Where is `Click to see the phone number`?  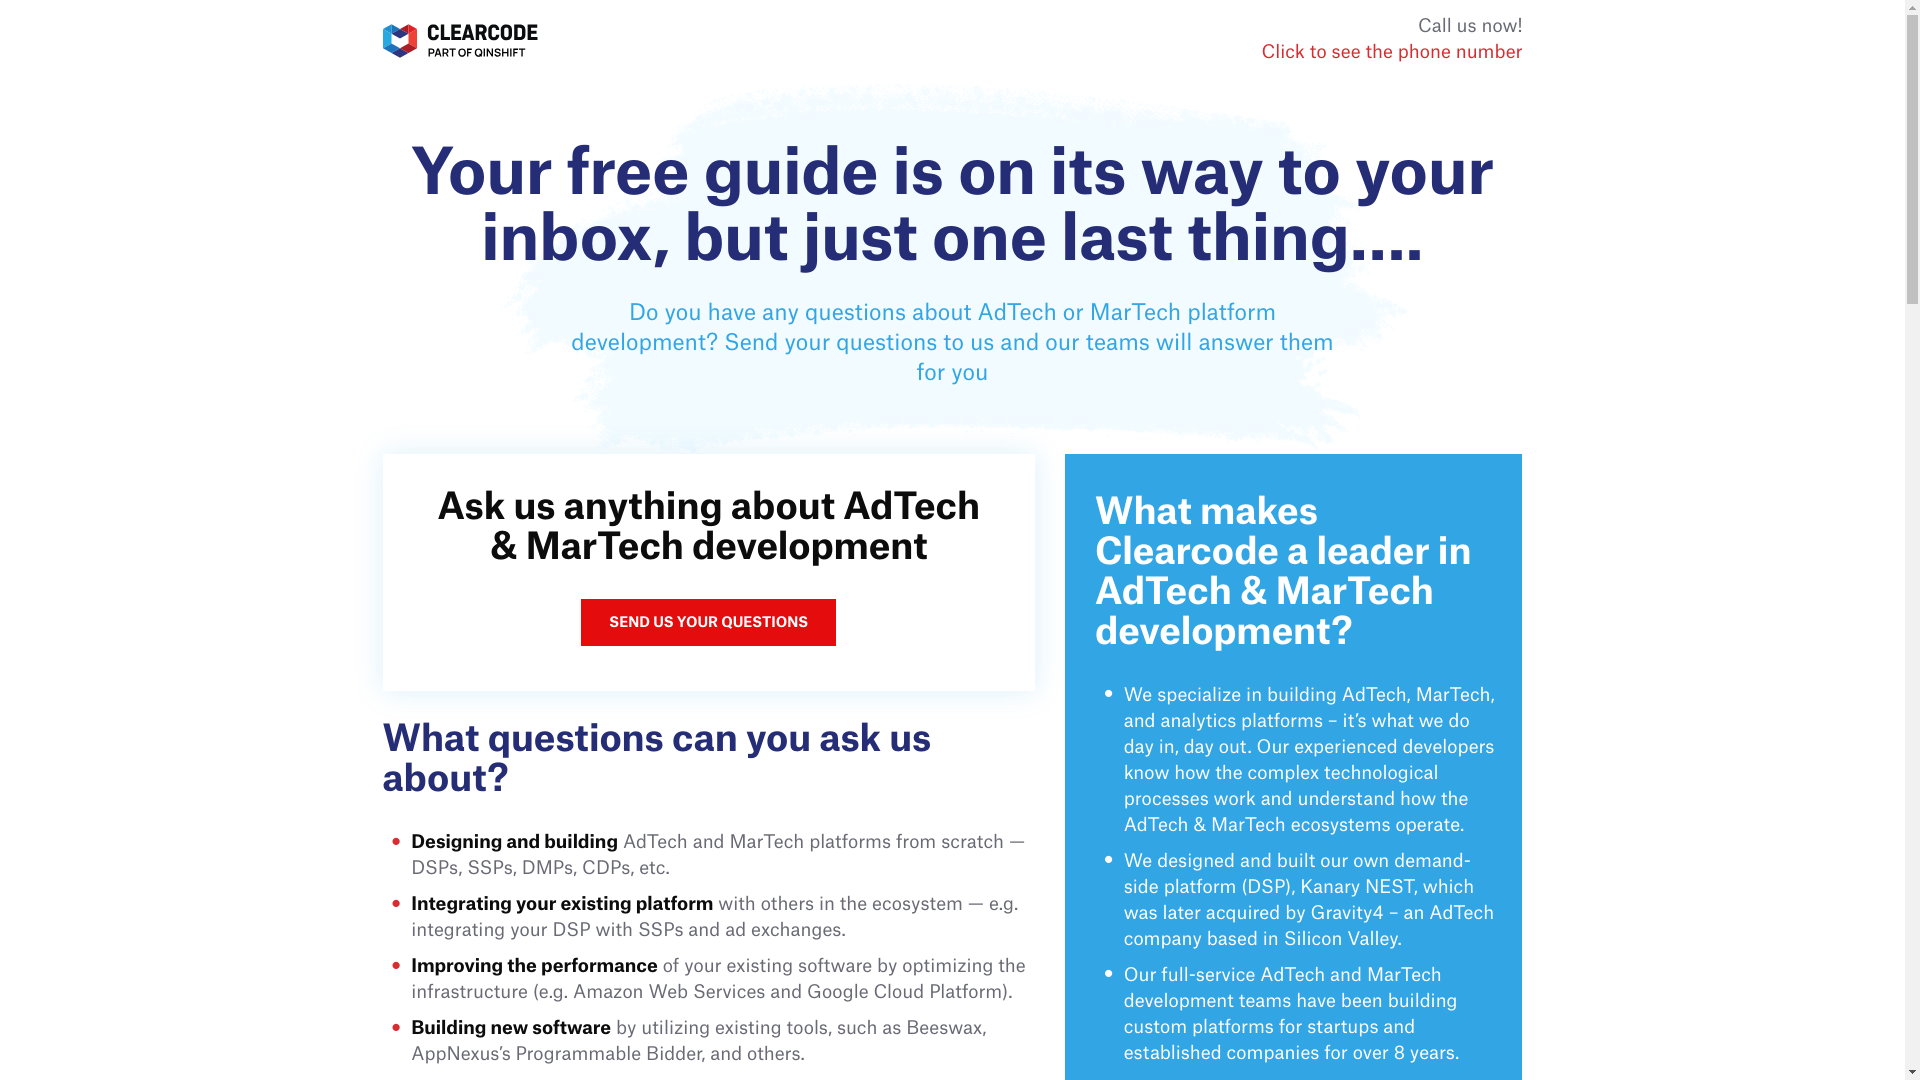 Click to see the phone number is located at coordinates (1392, 53).